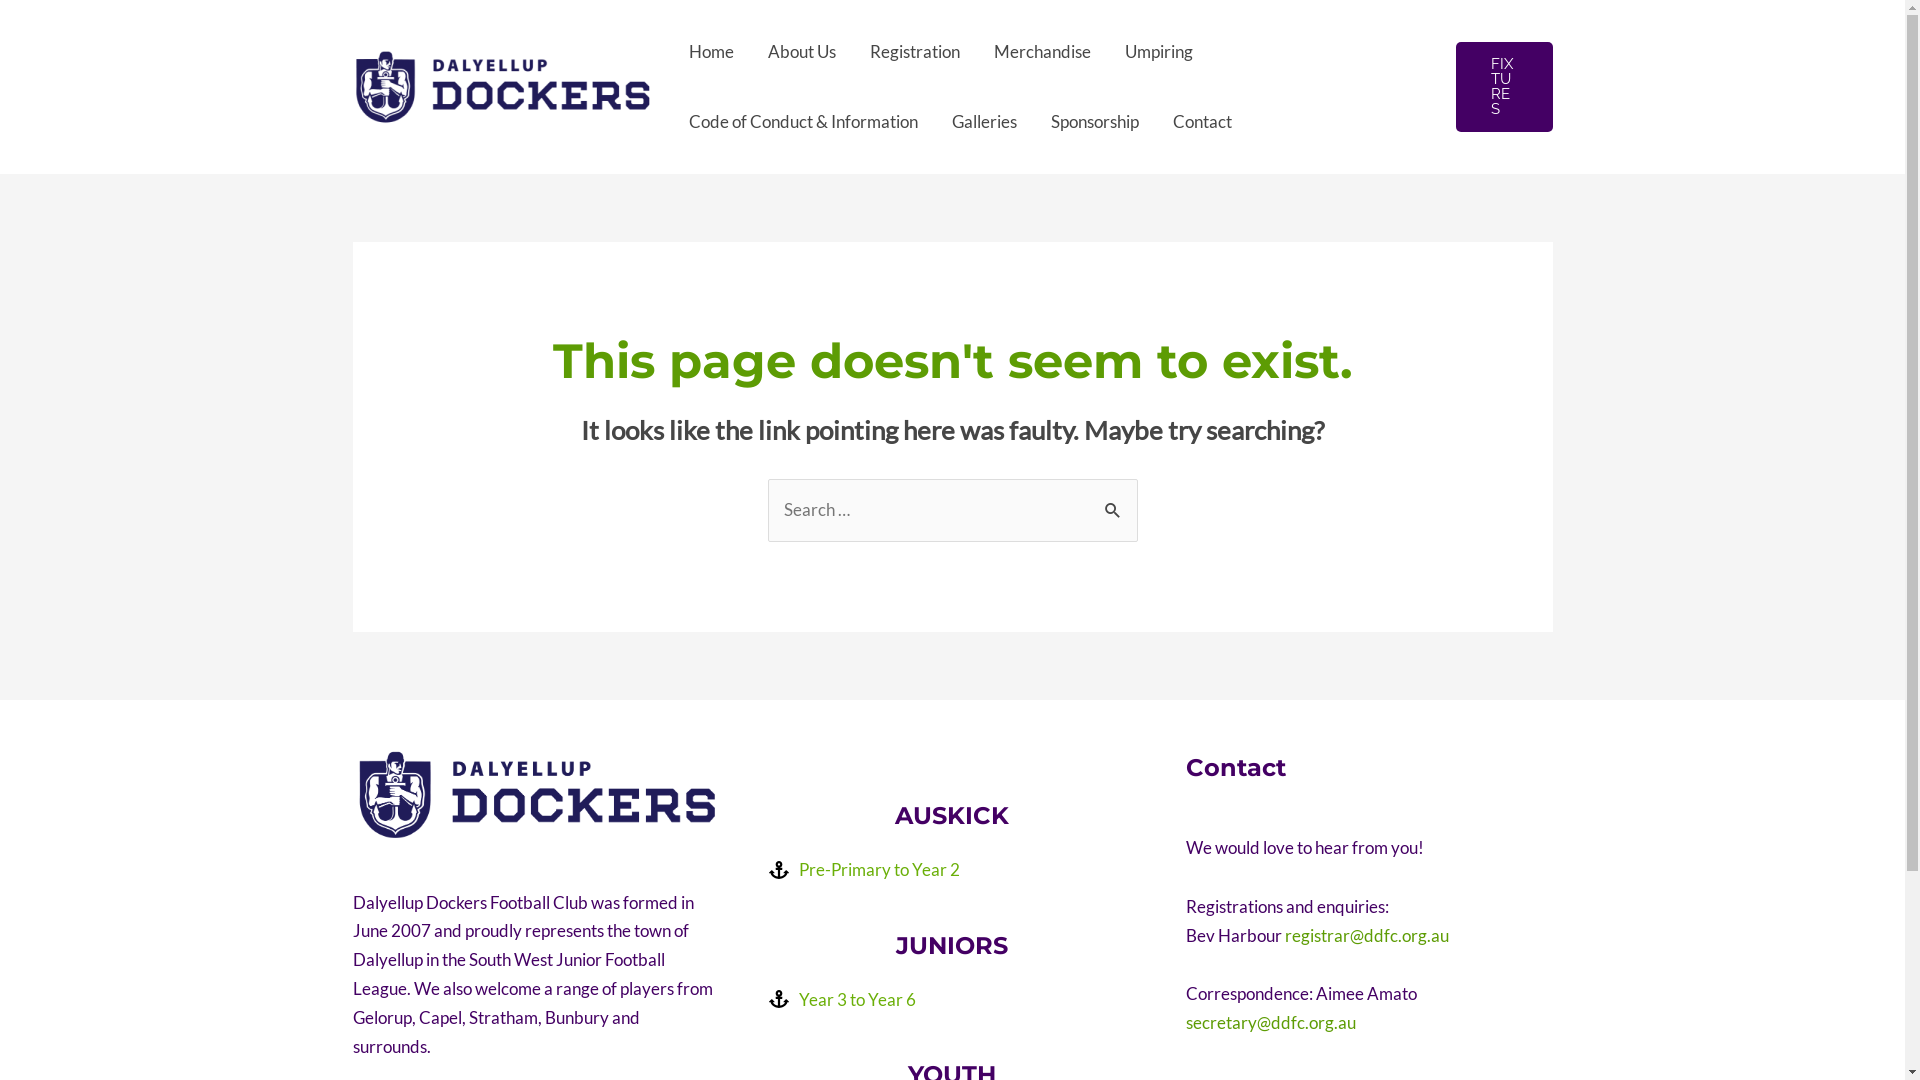 The image size is (1920, 1080). I want to click on About Us, so click(801, 52).